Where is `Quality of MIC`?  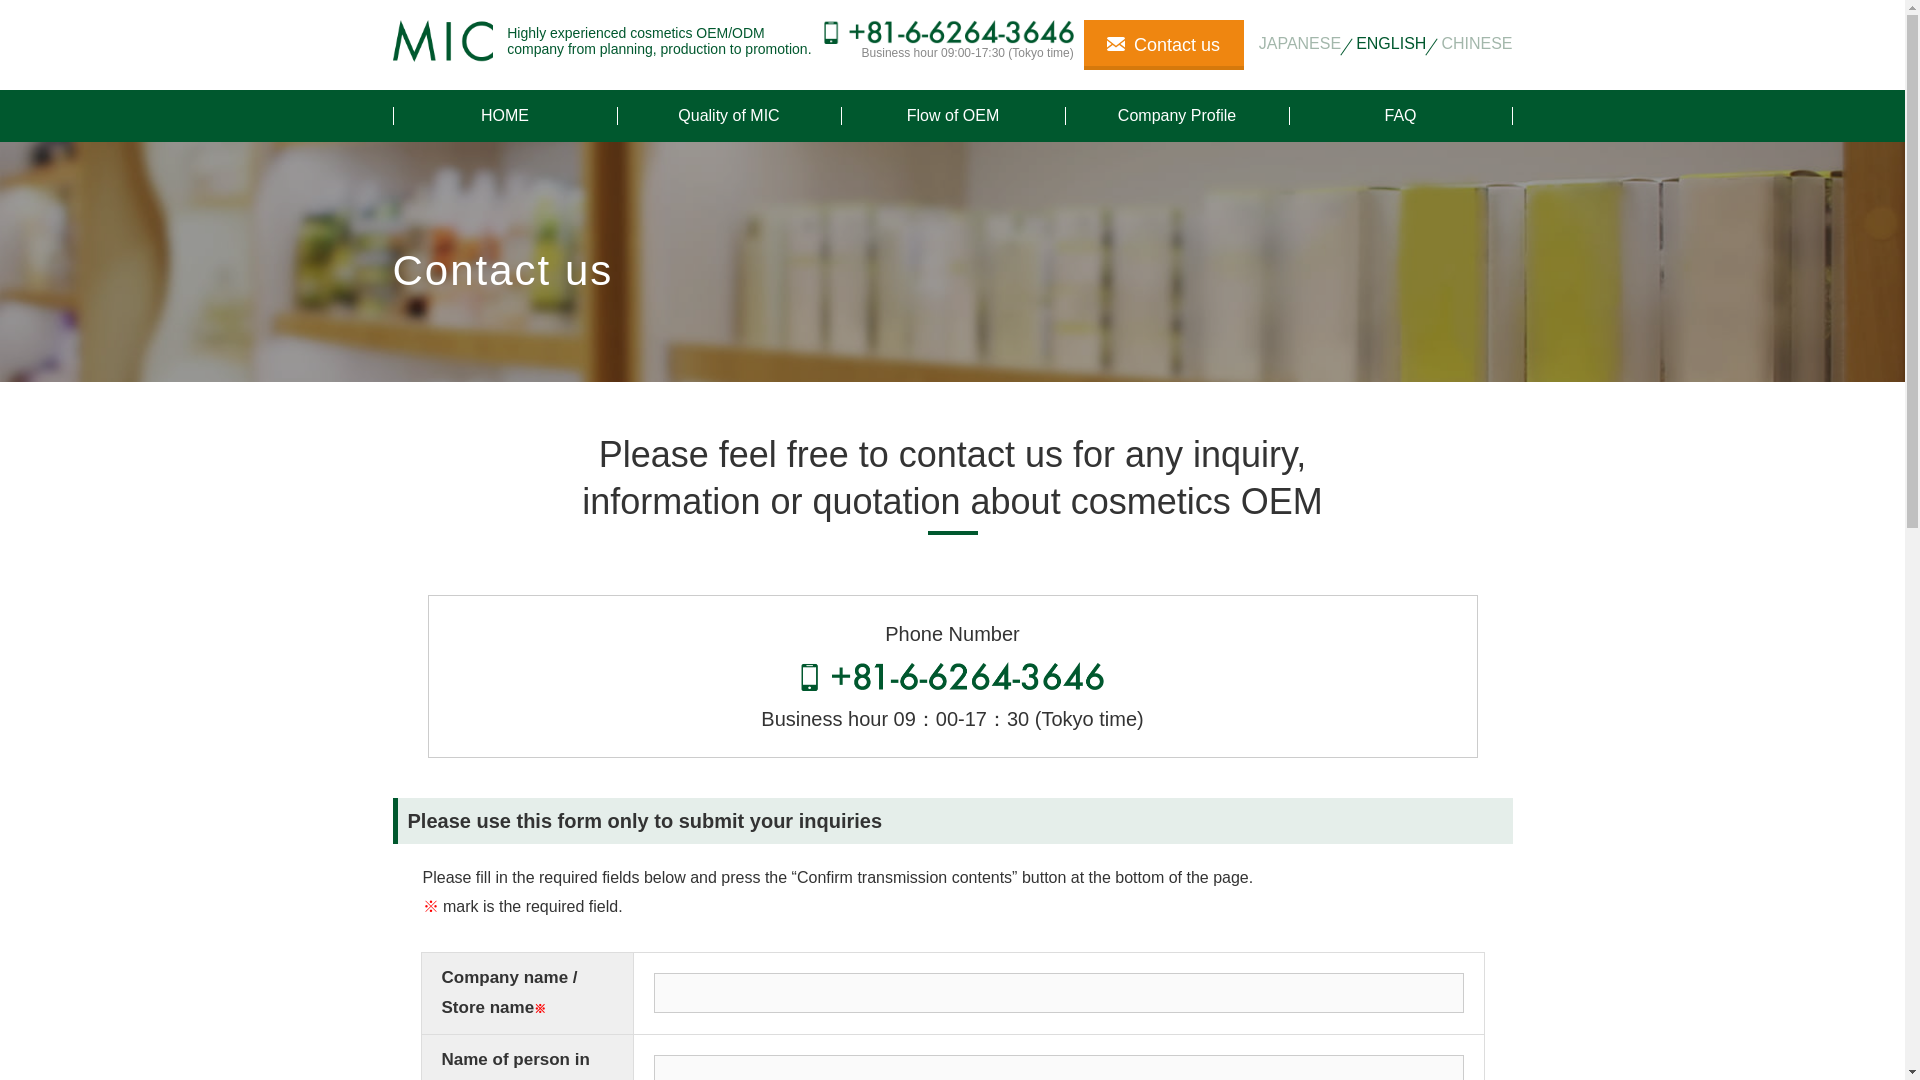
Quality of MIC is located at coordinates (728, 115).